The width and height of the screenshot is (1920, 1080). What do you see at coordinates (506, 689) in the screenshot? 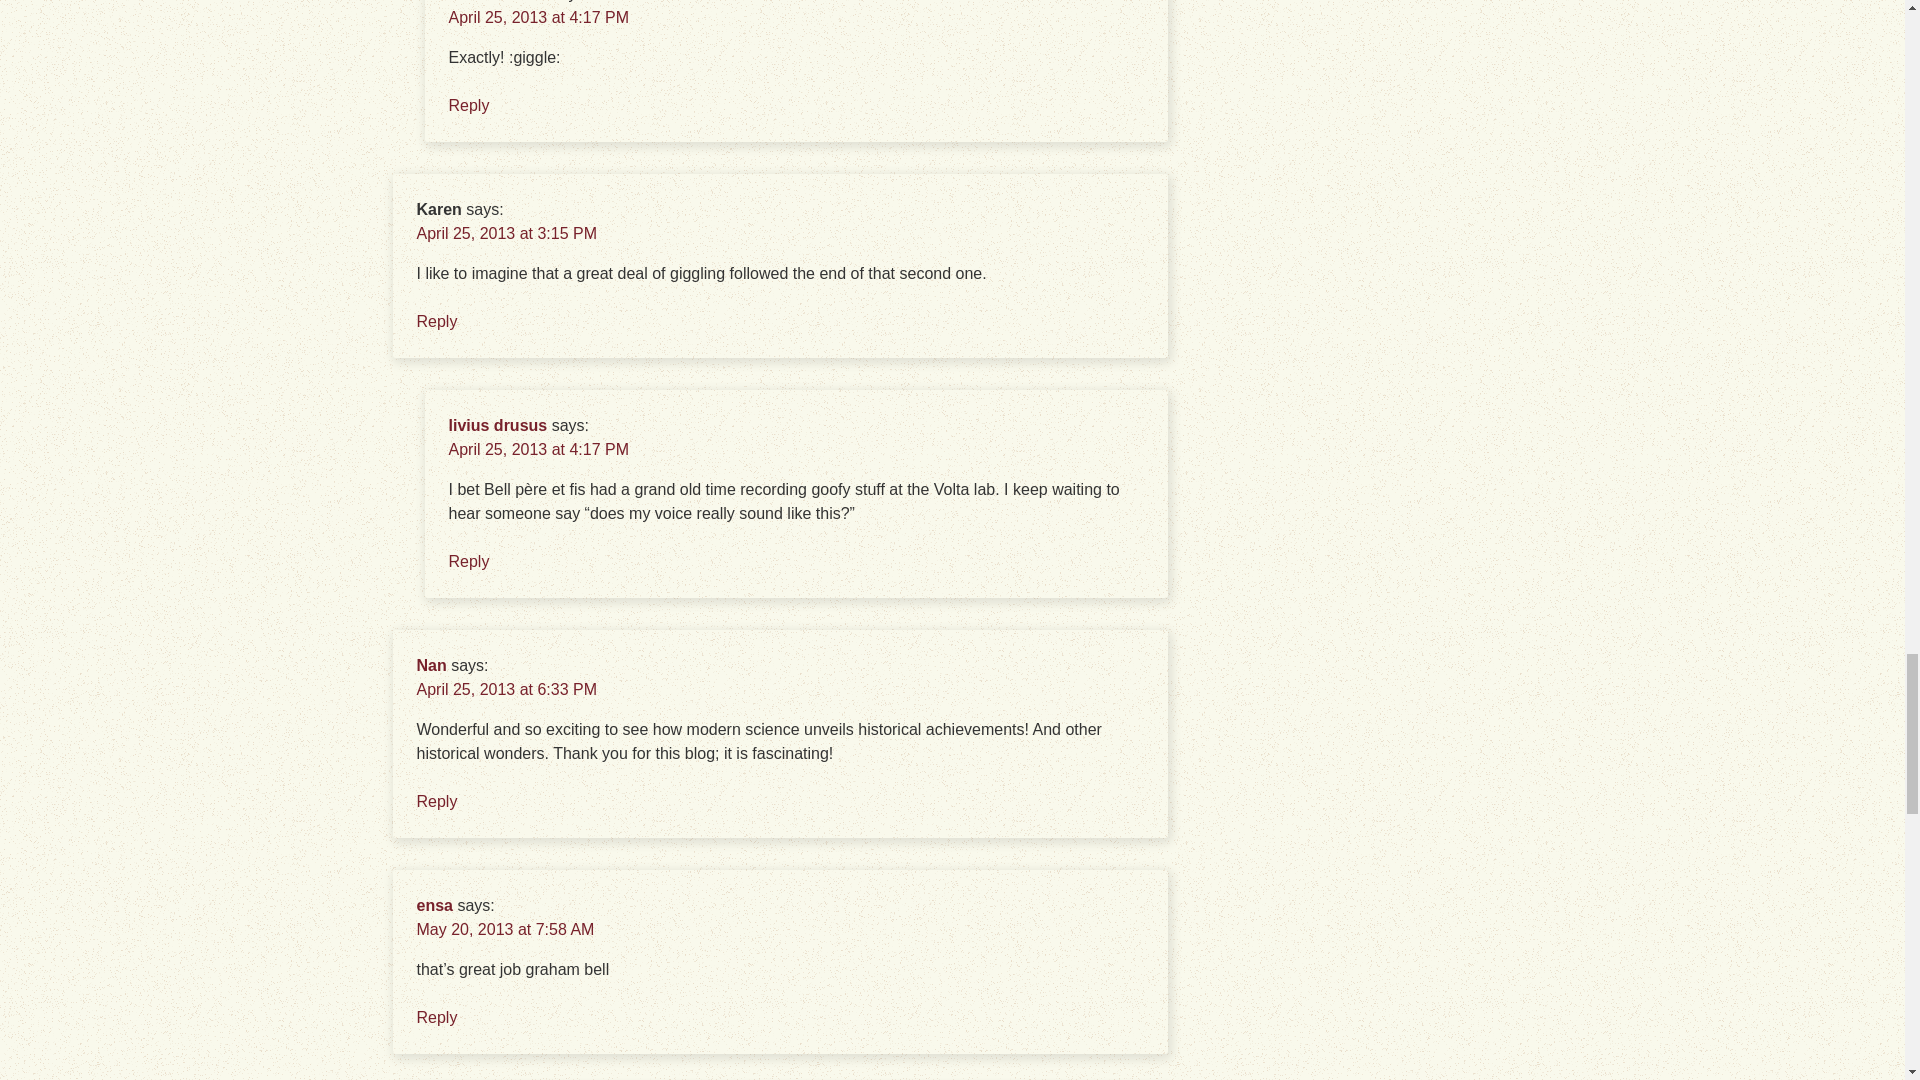
I see `April 25, 2013 at 6:33 PM` at bounding box center [506, 689].